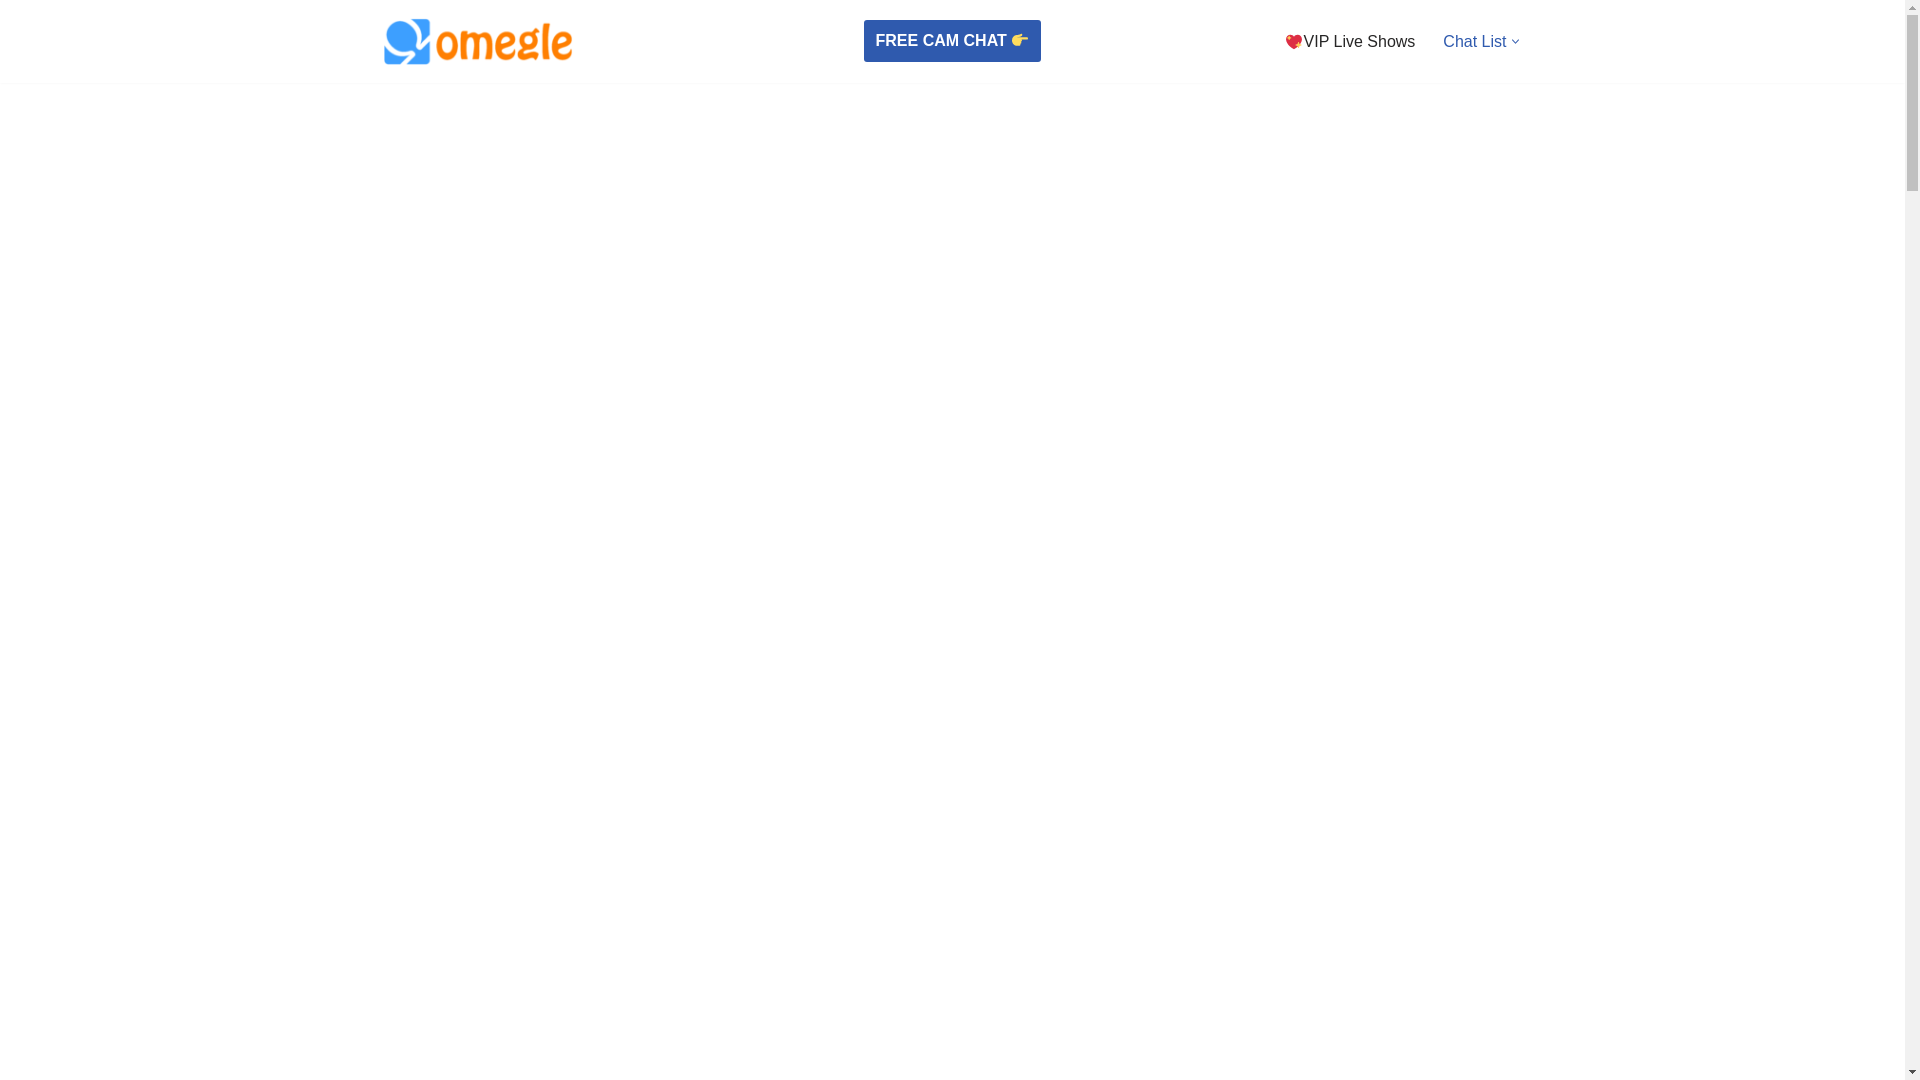 The image size is (1920, 1080). I want to click on Chat List, so click(1474, 42).